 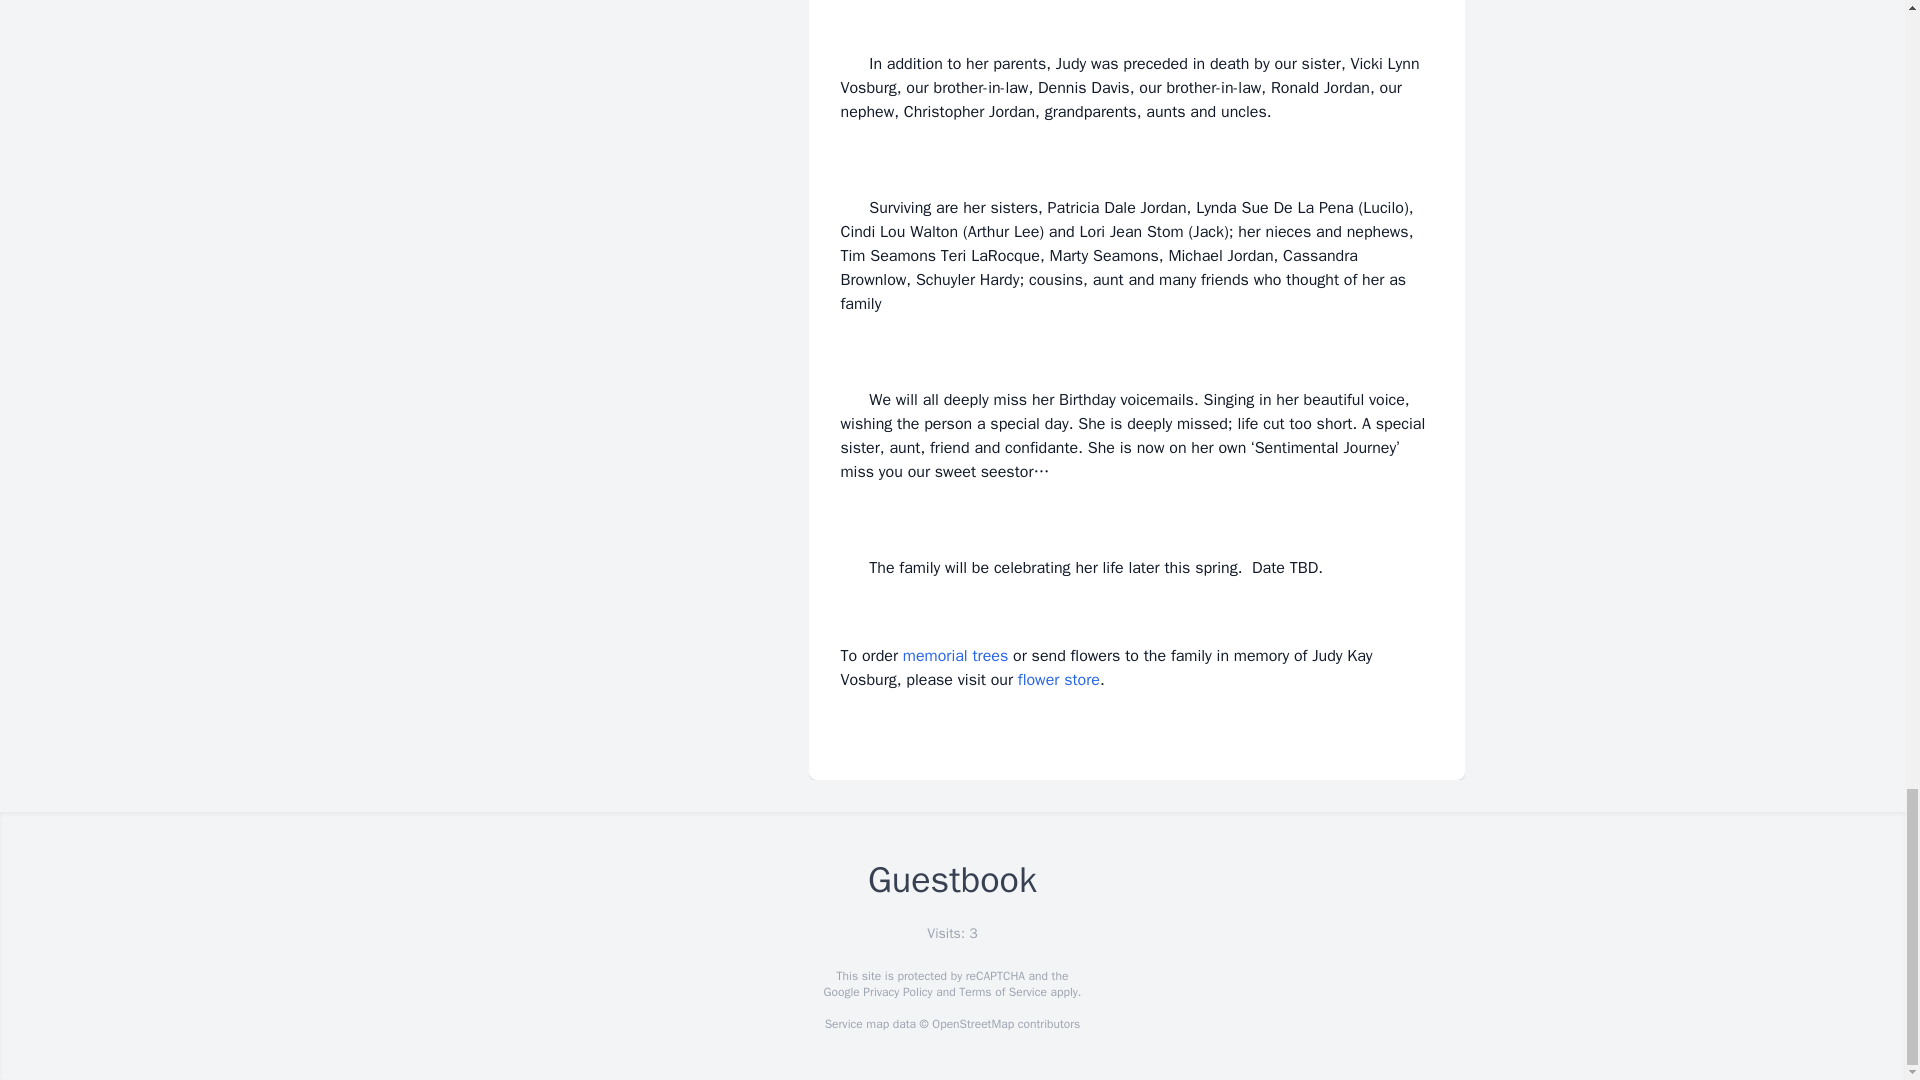 What do you see at coordinates (972, 1024) in the screenshot?
I see `OpenStreetMap` at bounding box center [972, 1024].